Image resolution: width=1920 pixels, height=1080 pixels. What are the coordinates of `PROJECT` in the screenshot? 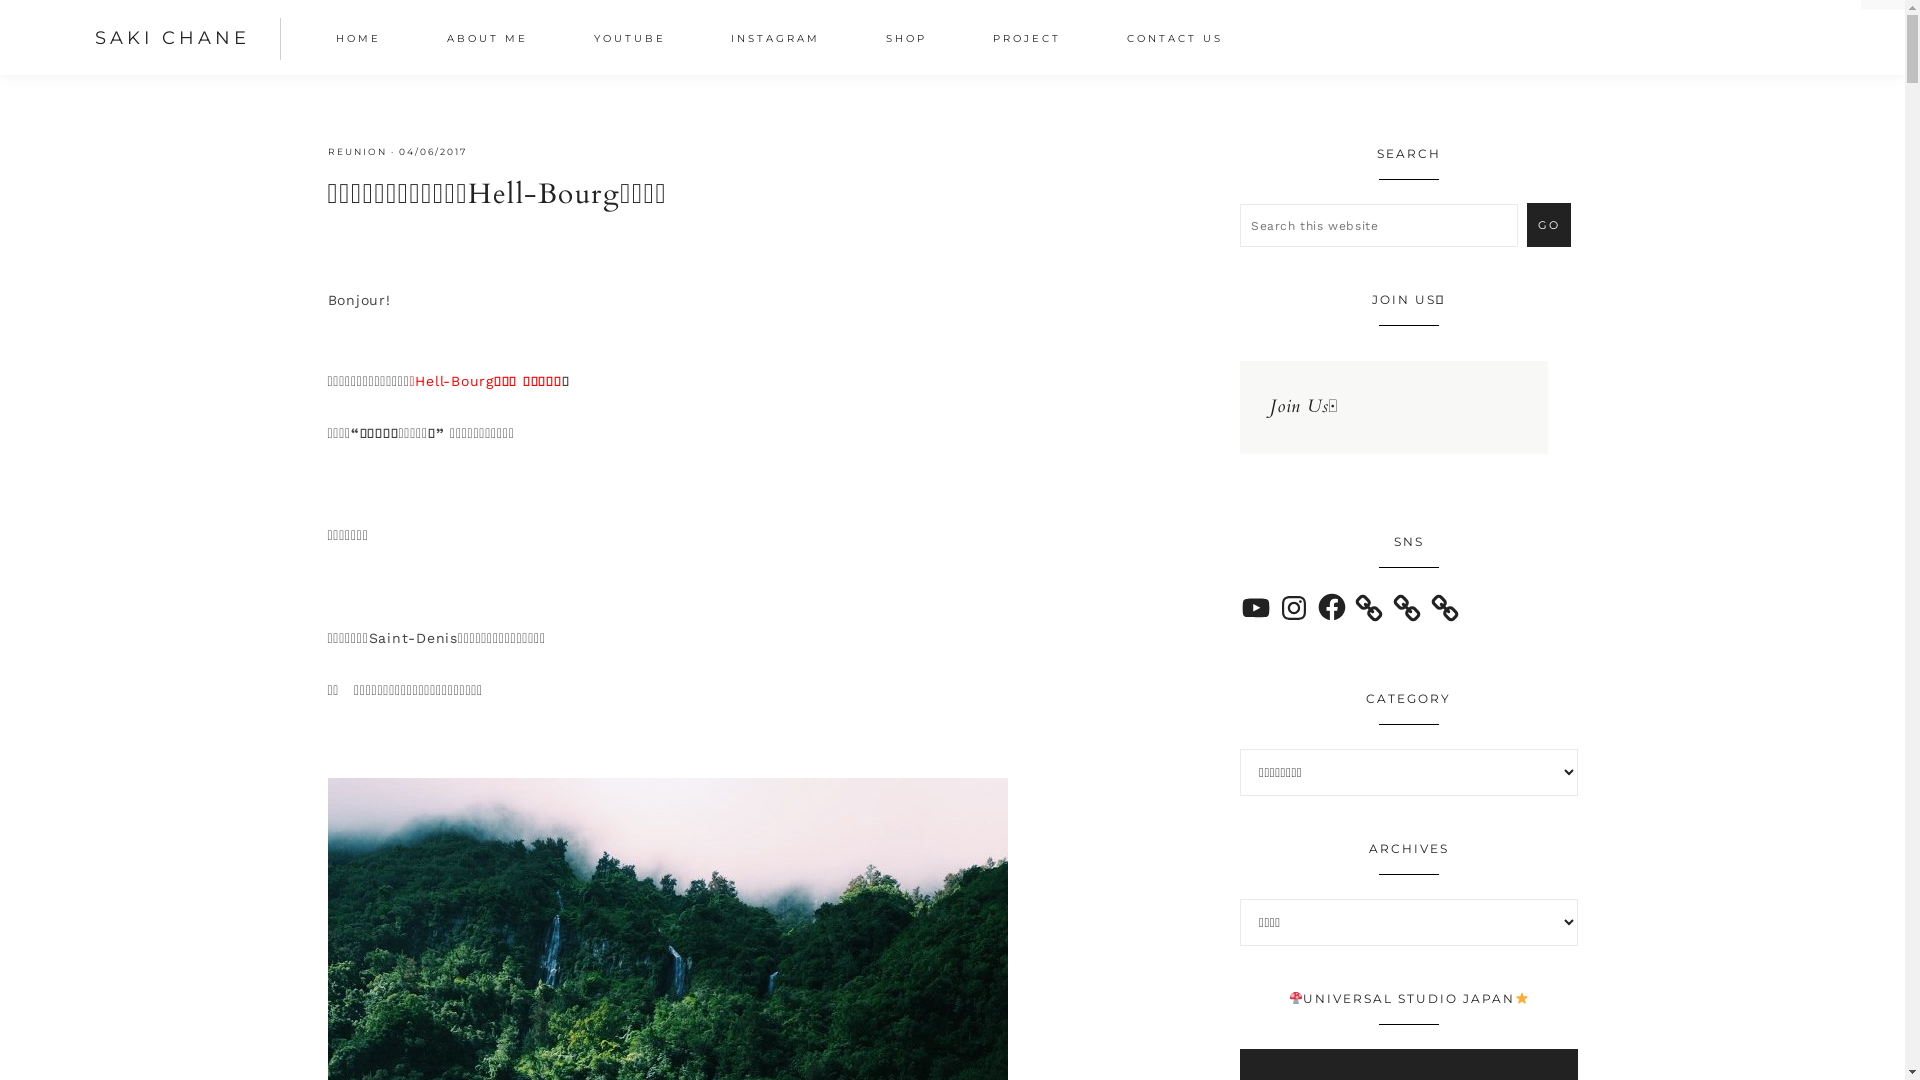 It's located at (1027, 41).